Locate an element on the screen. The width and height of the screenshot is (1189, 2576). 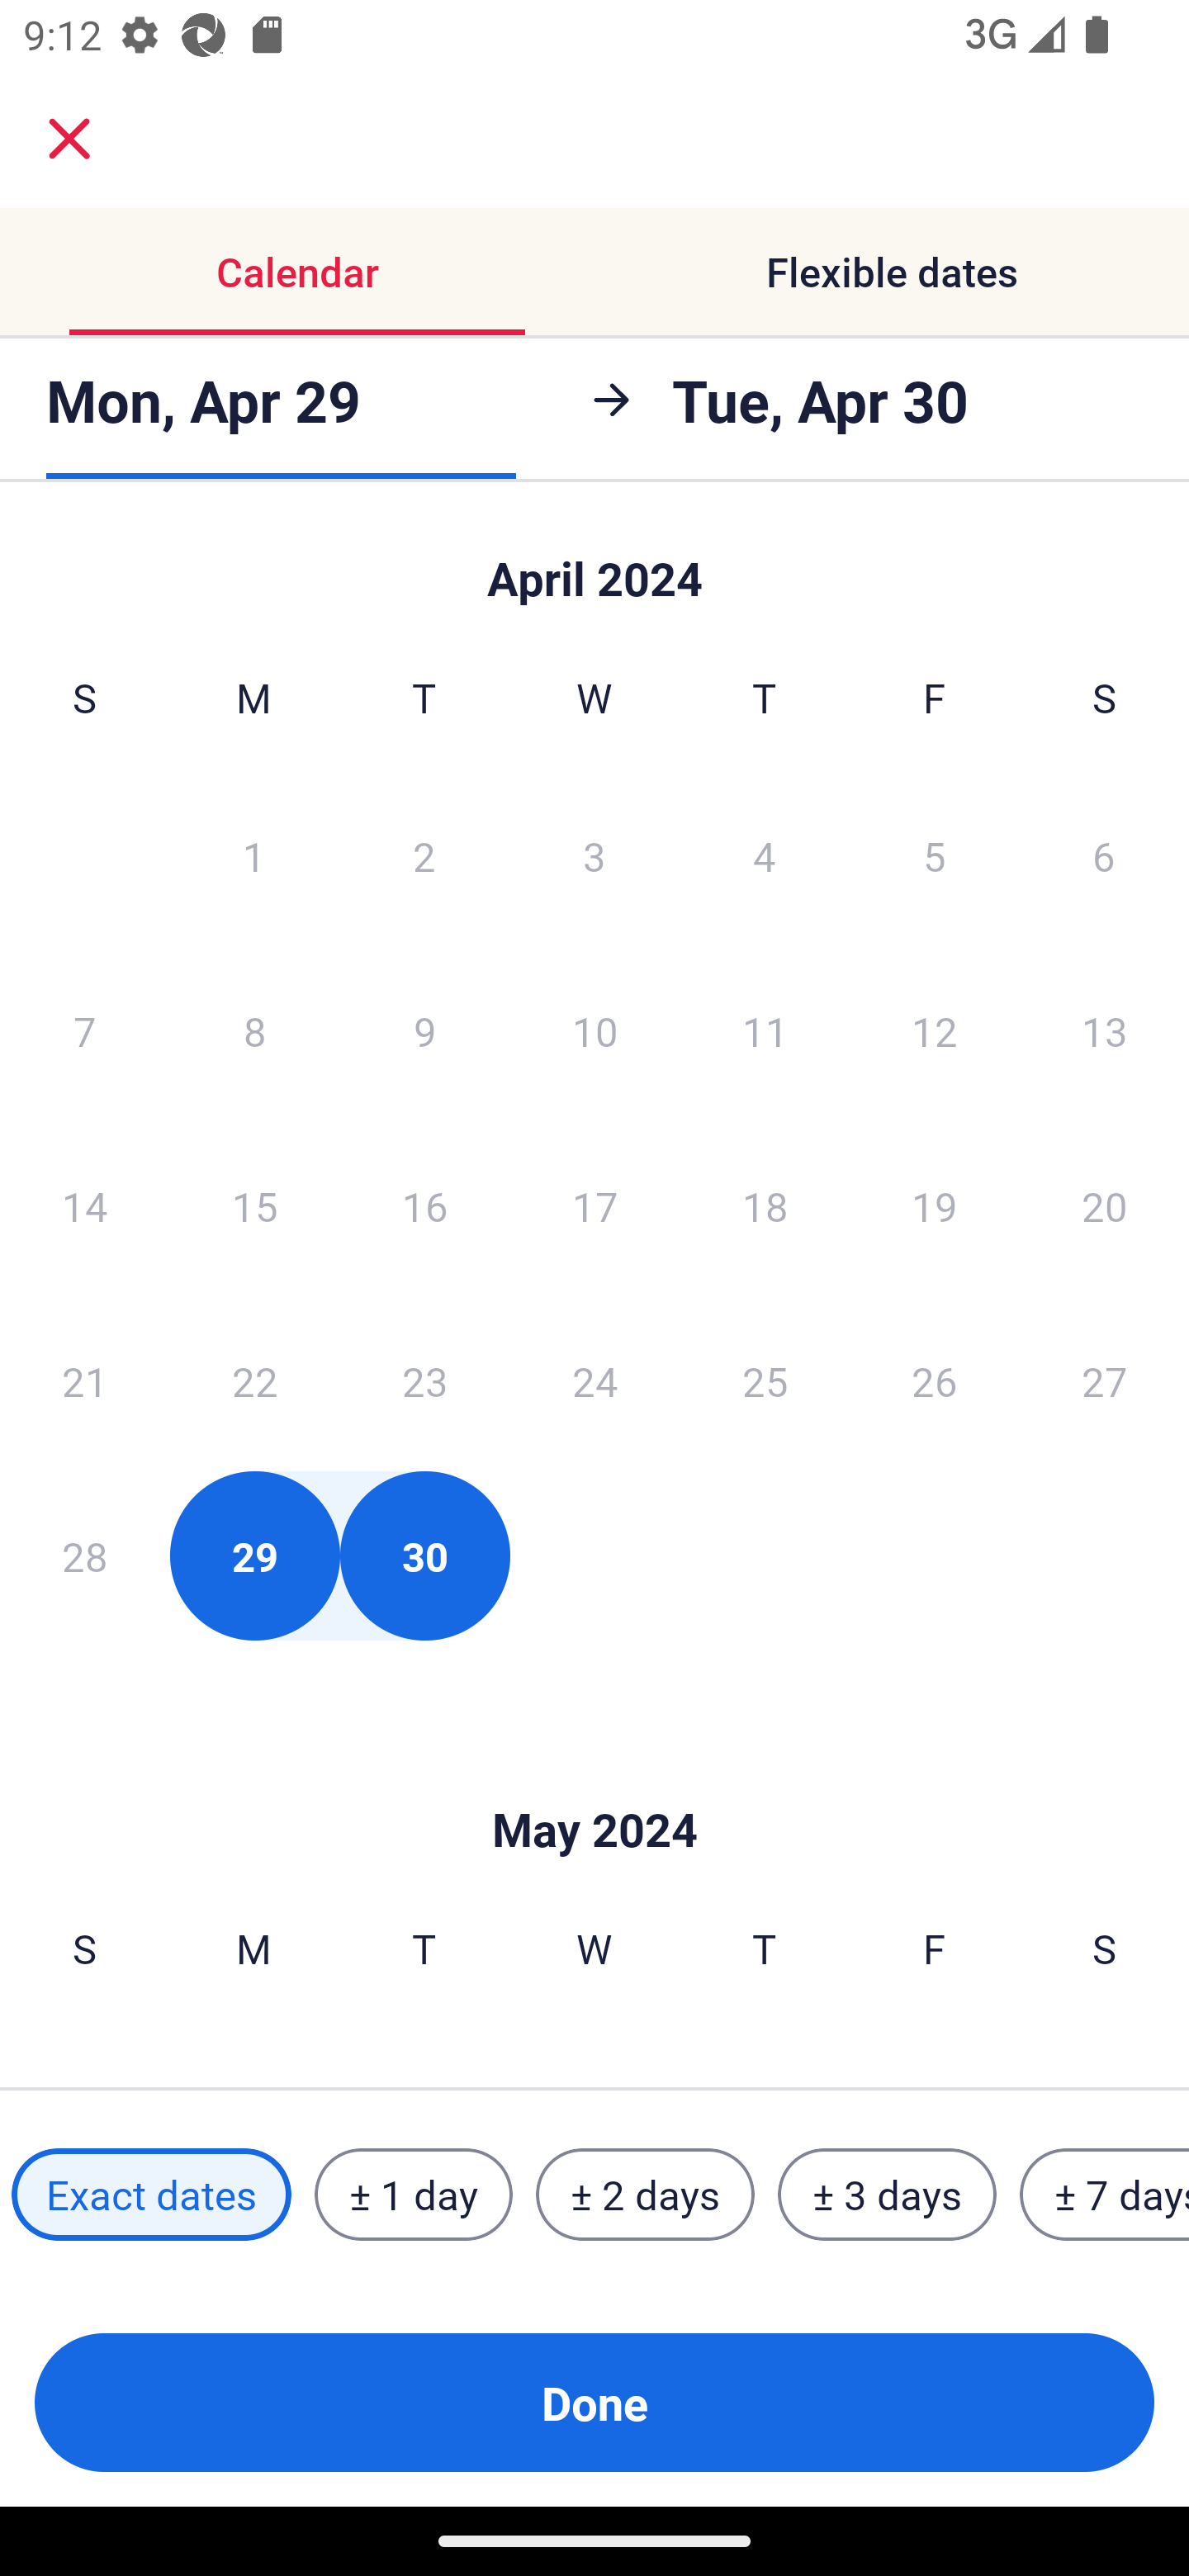
9 Tuesday, April 9, 2024 is located at coordinates (424, 1030).